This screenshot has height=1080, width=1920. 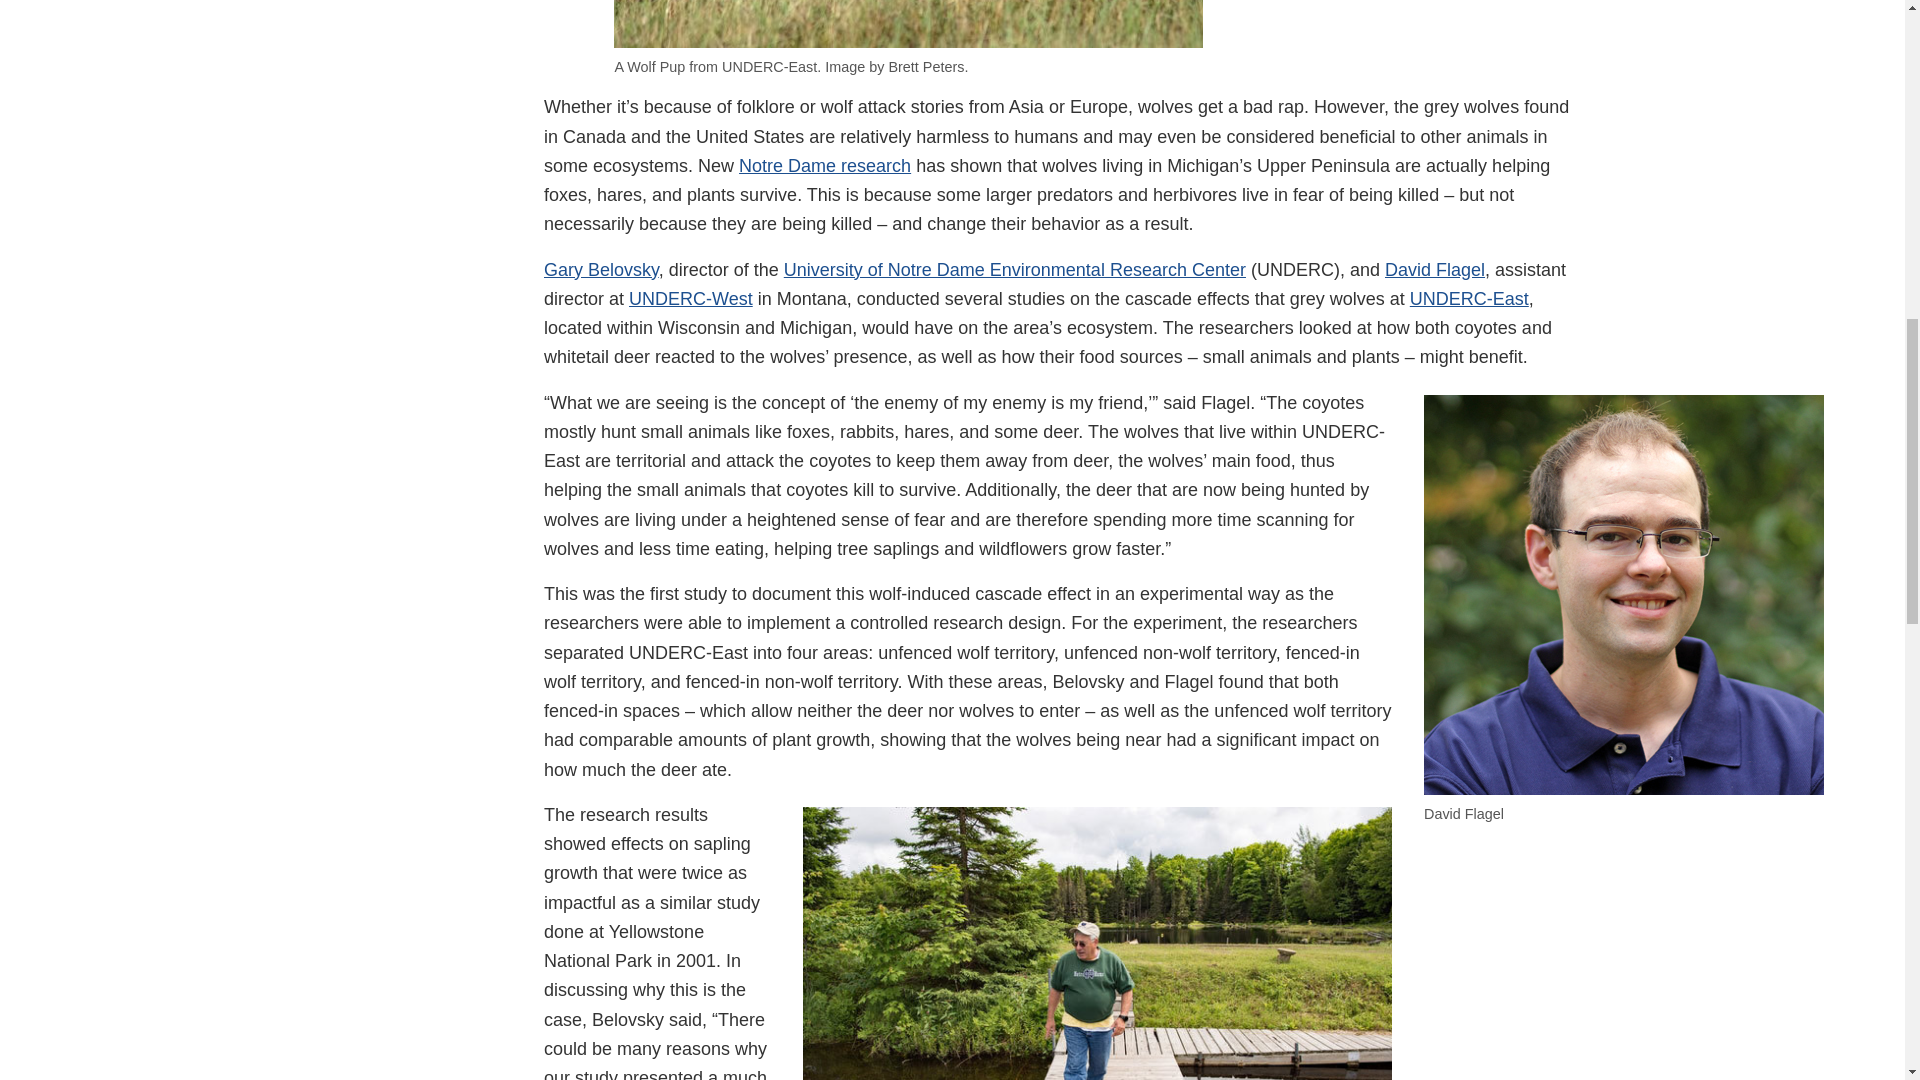 I want to click on Notre Dame research, so click(x=824, y=166).